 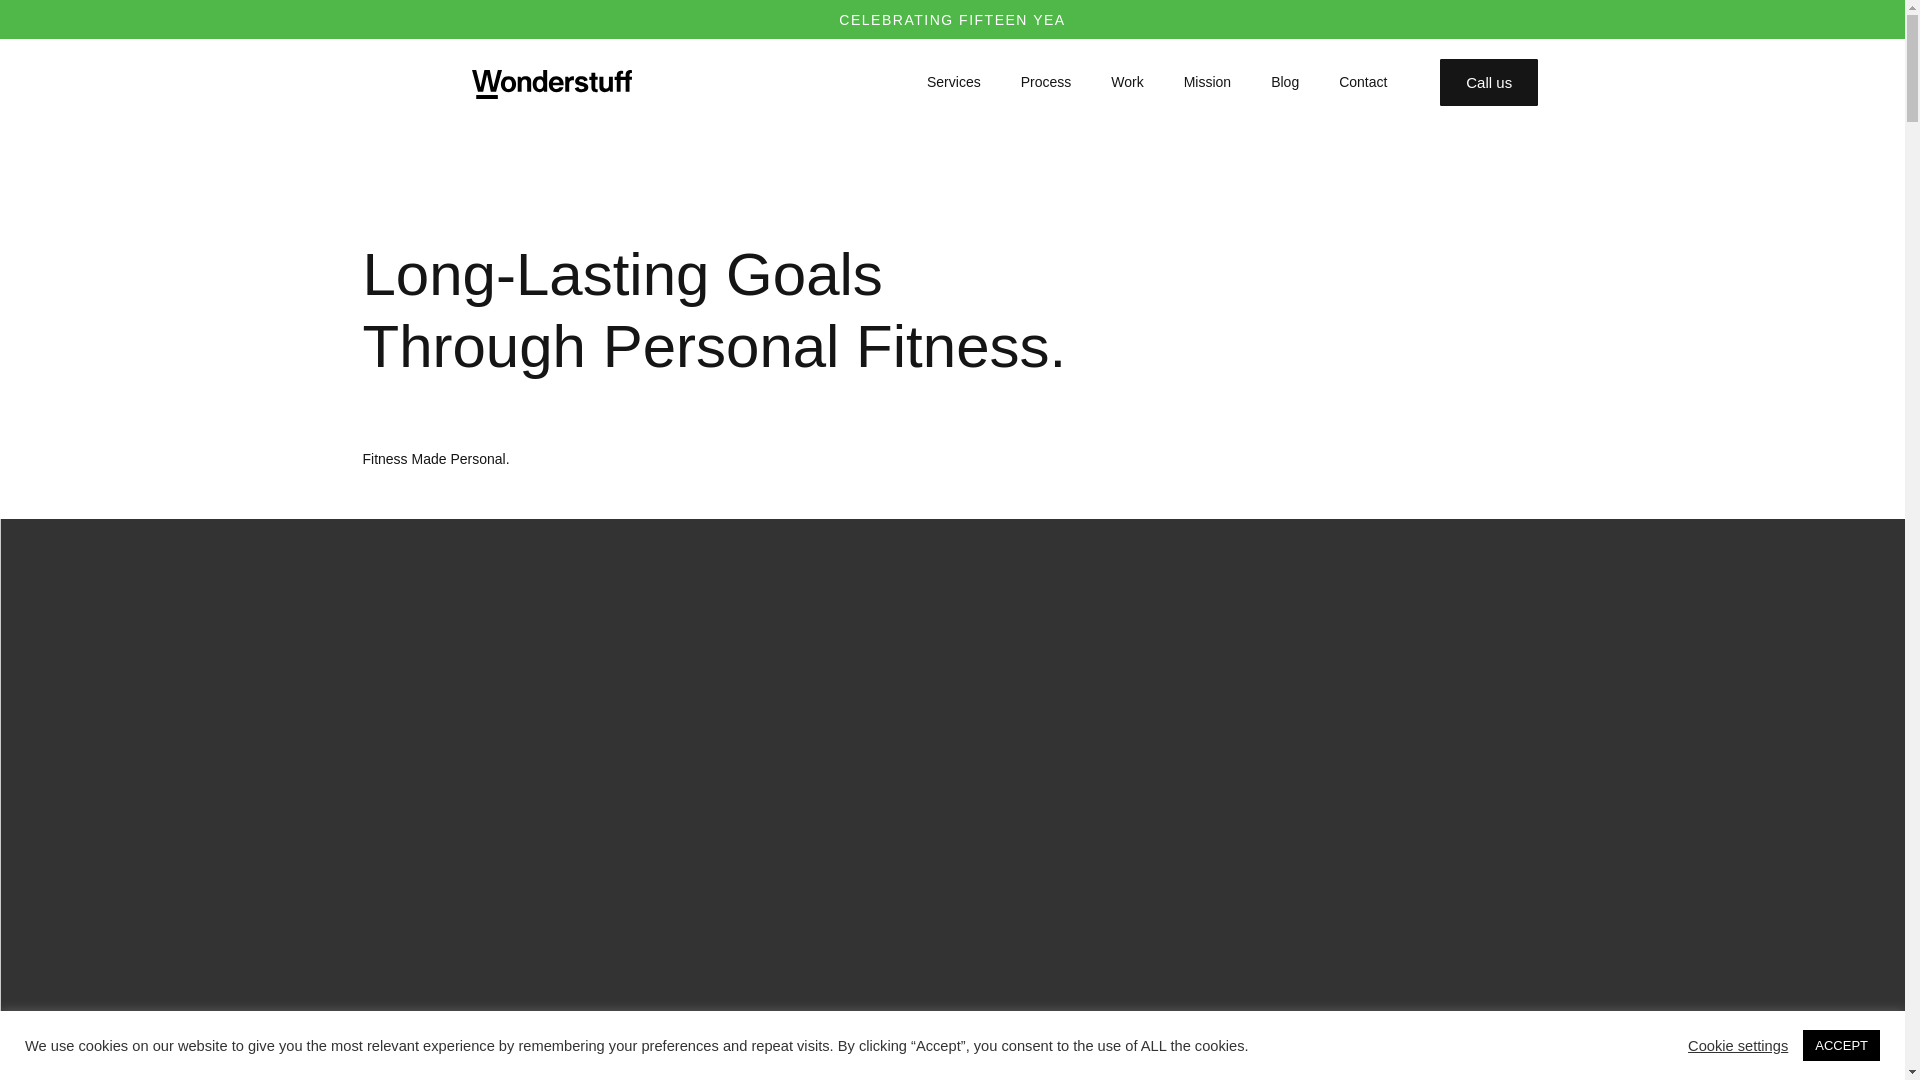 What do you see at coordinates (1126, 82) in the screenshot?
I see `Work` at bounding box center [1126, 82].